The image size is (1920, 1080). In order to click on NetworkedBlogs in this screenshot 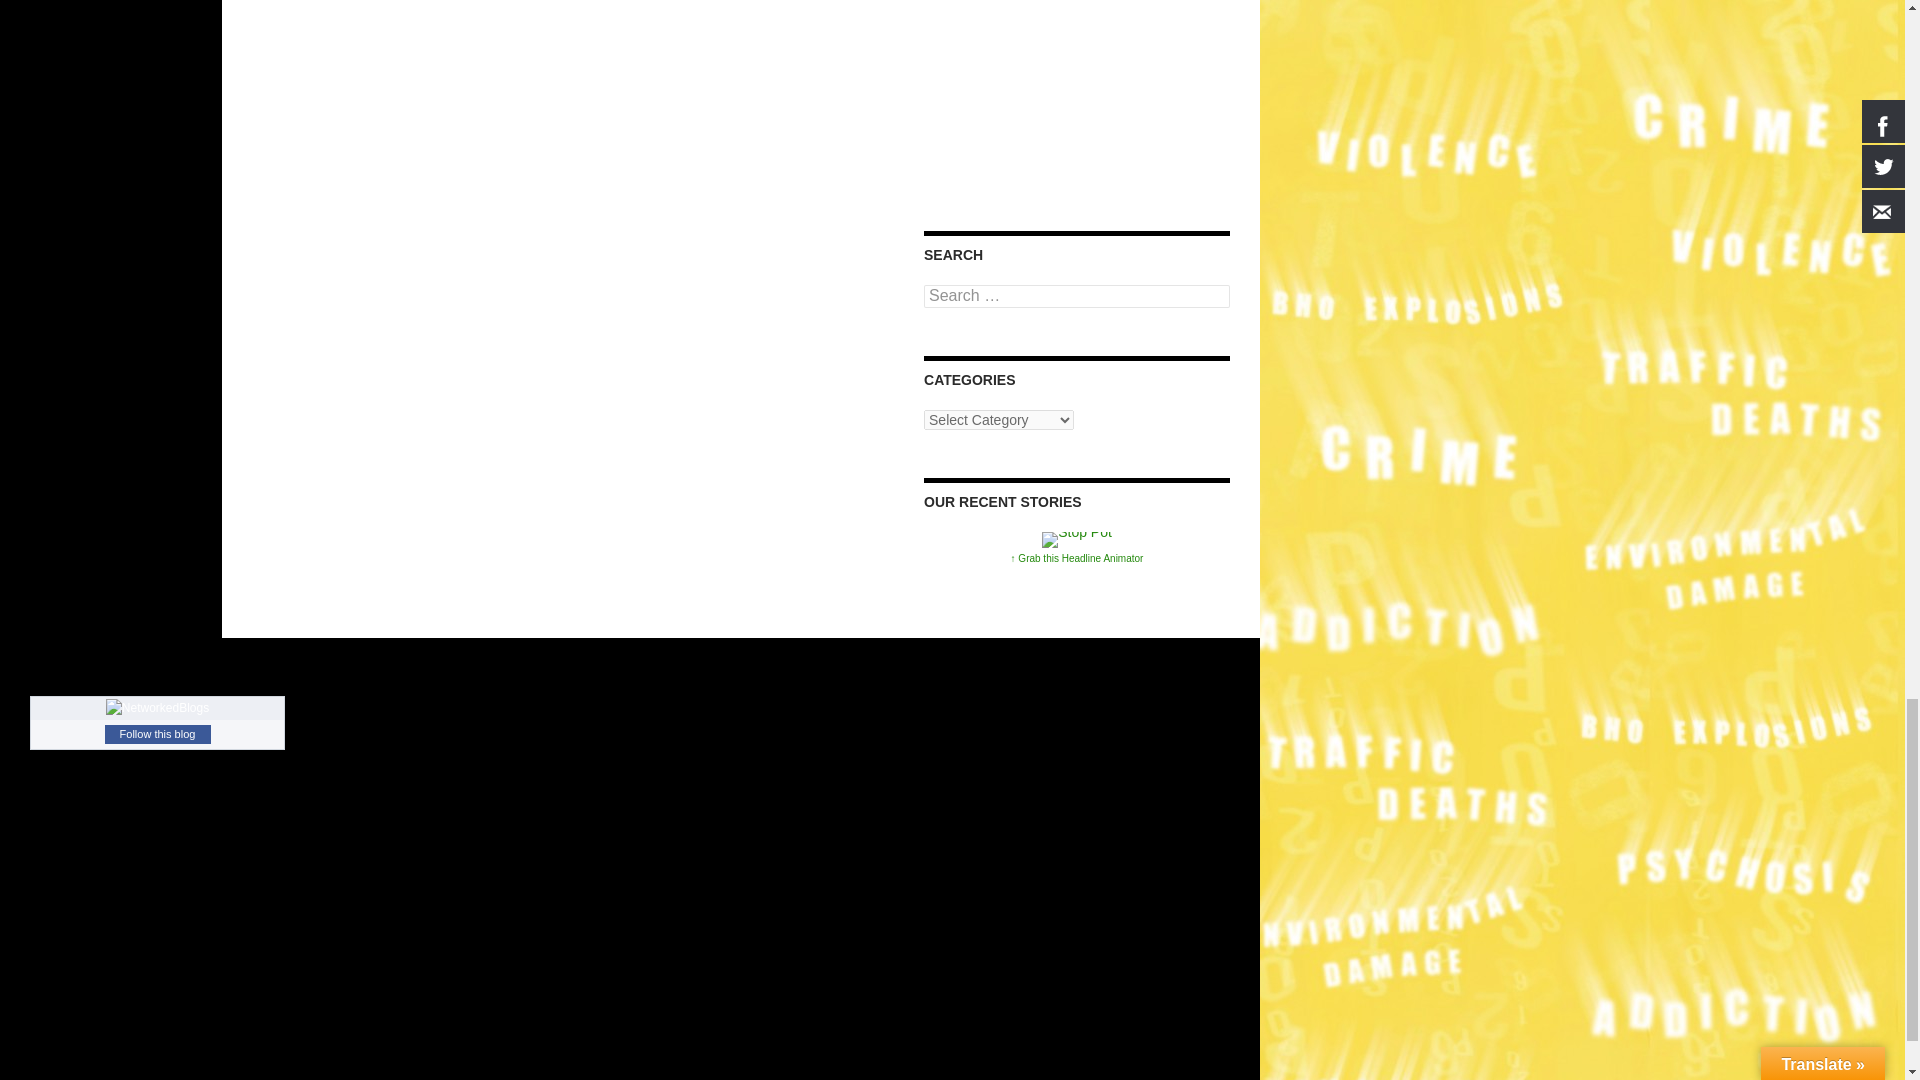, I will do `click(157, 708)`.